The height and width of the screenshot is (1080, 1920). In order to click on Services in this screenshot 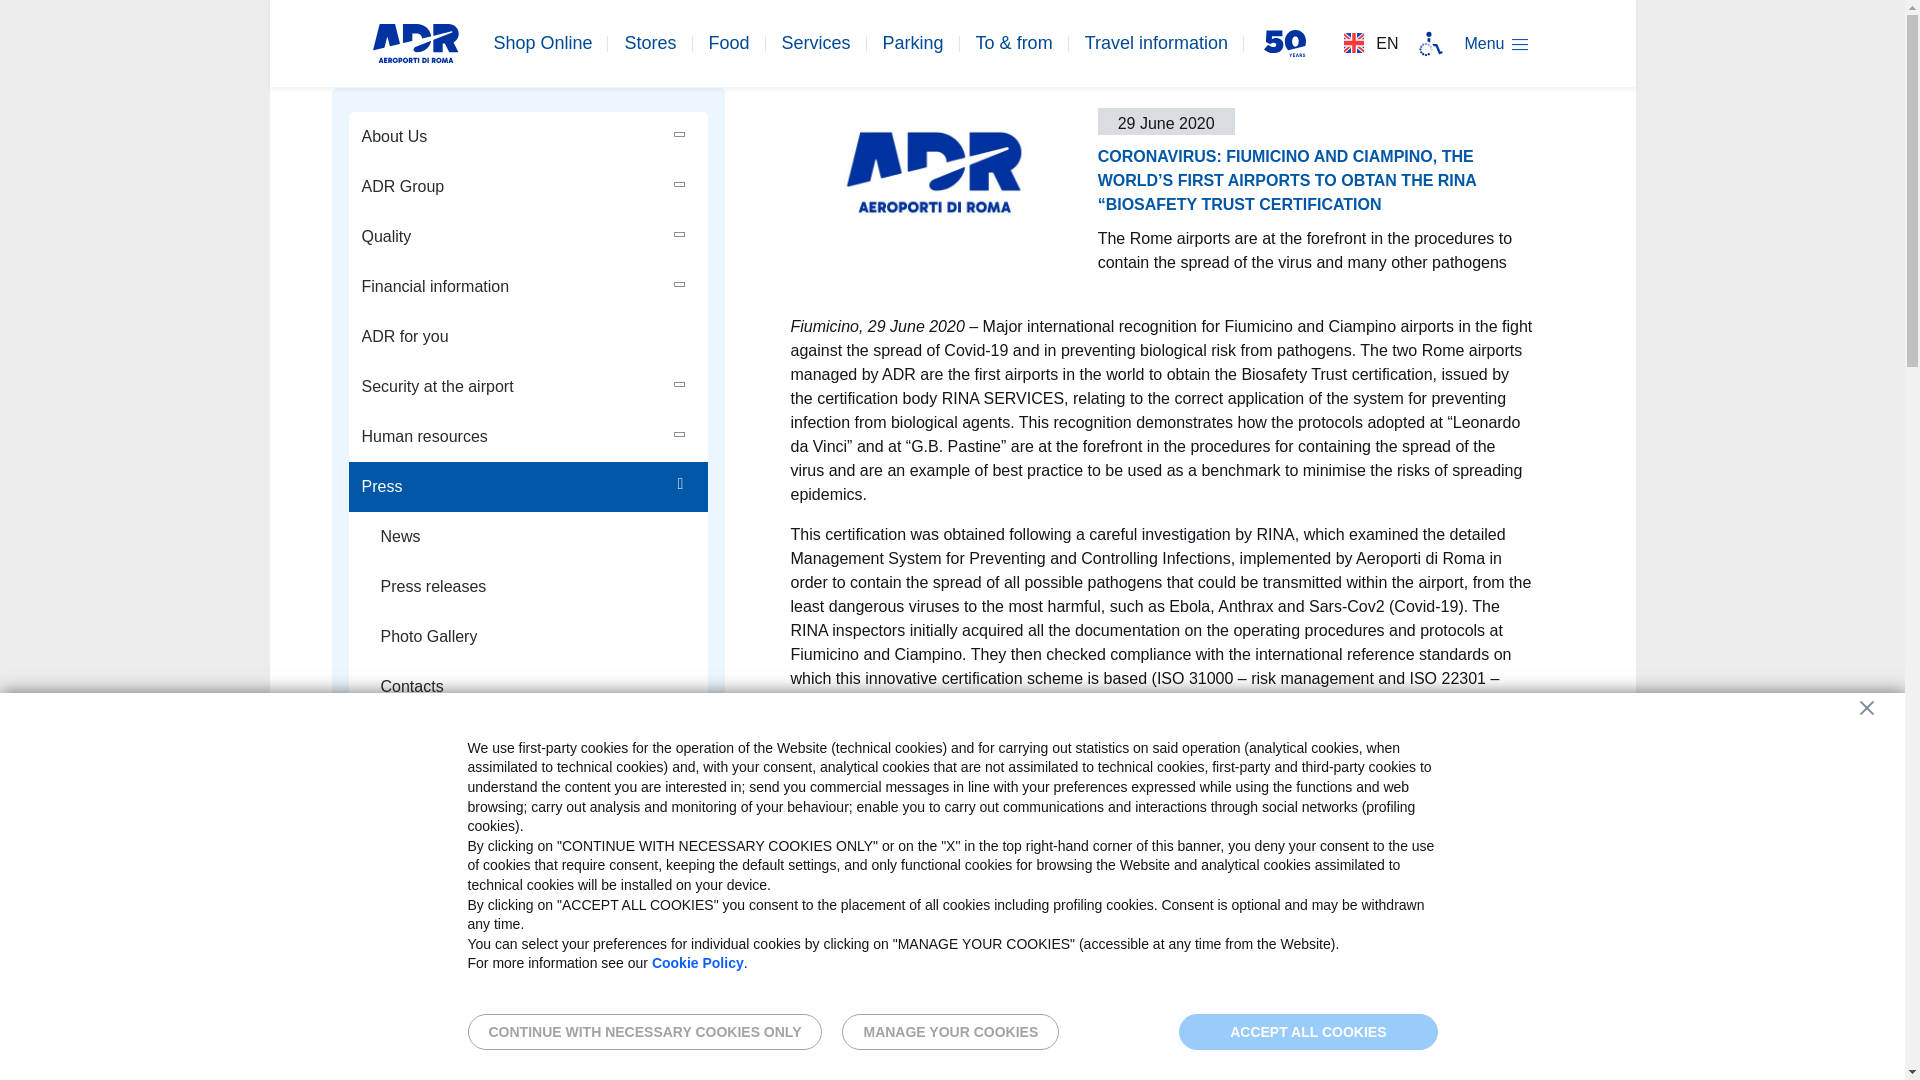, I will do `click(816, 42)`.